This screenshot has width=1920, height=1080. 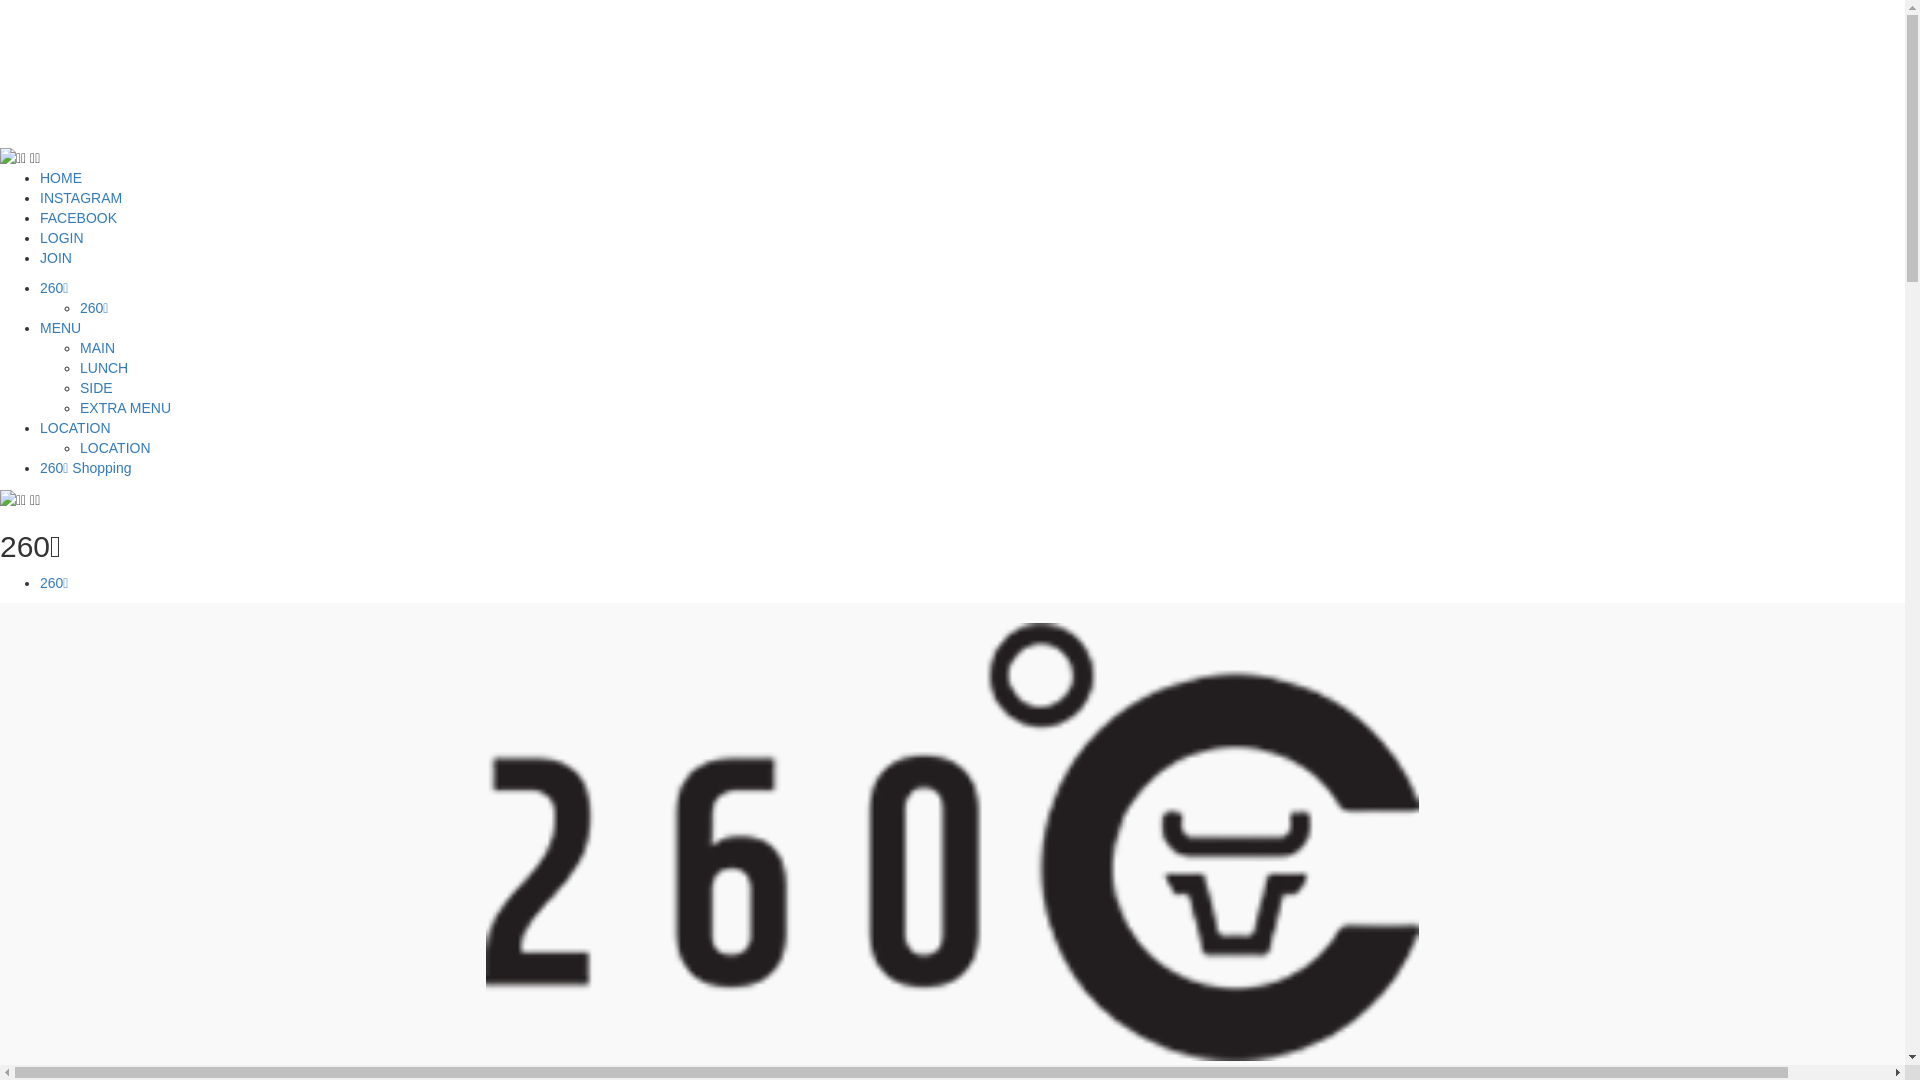 What do you see at coordinates (78, 218) in the screenshot?
I see `FACEBOOK` at bounding box center [78, 218].